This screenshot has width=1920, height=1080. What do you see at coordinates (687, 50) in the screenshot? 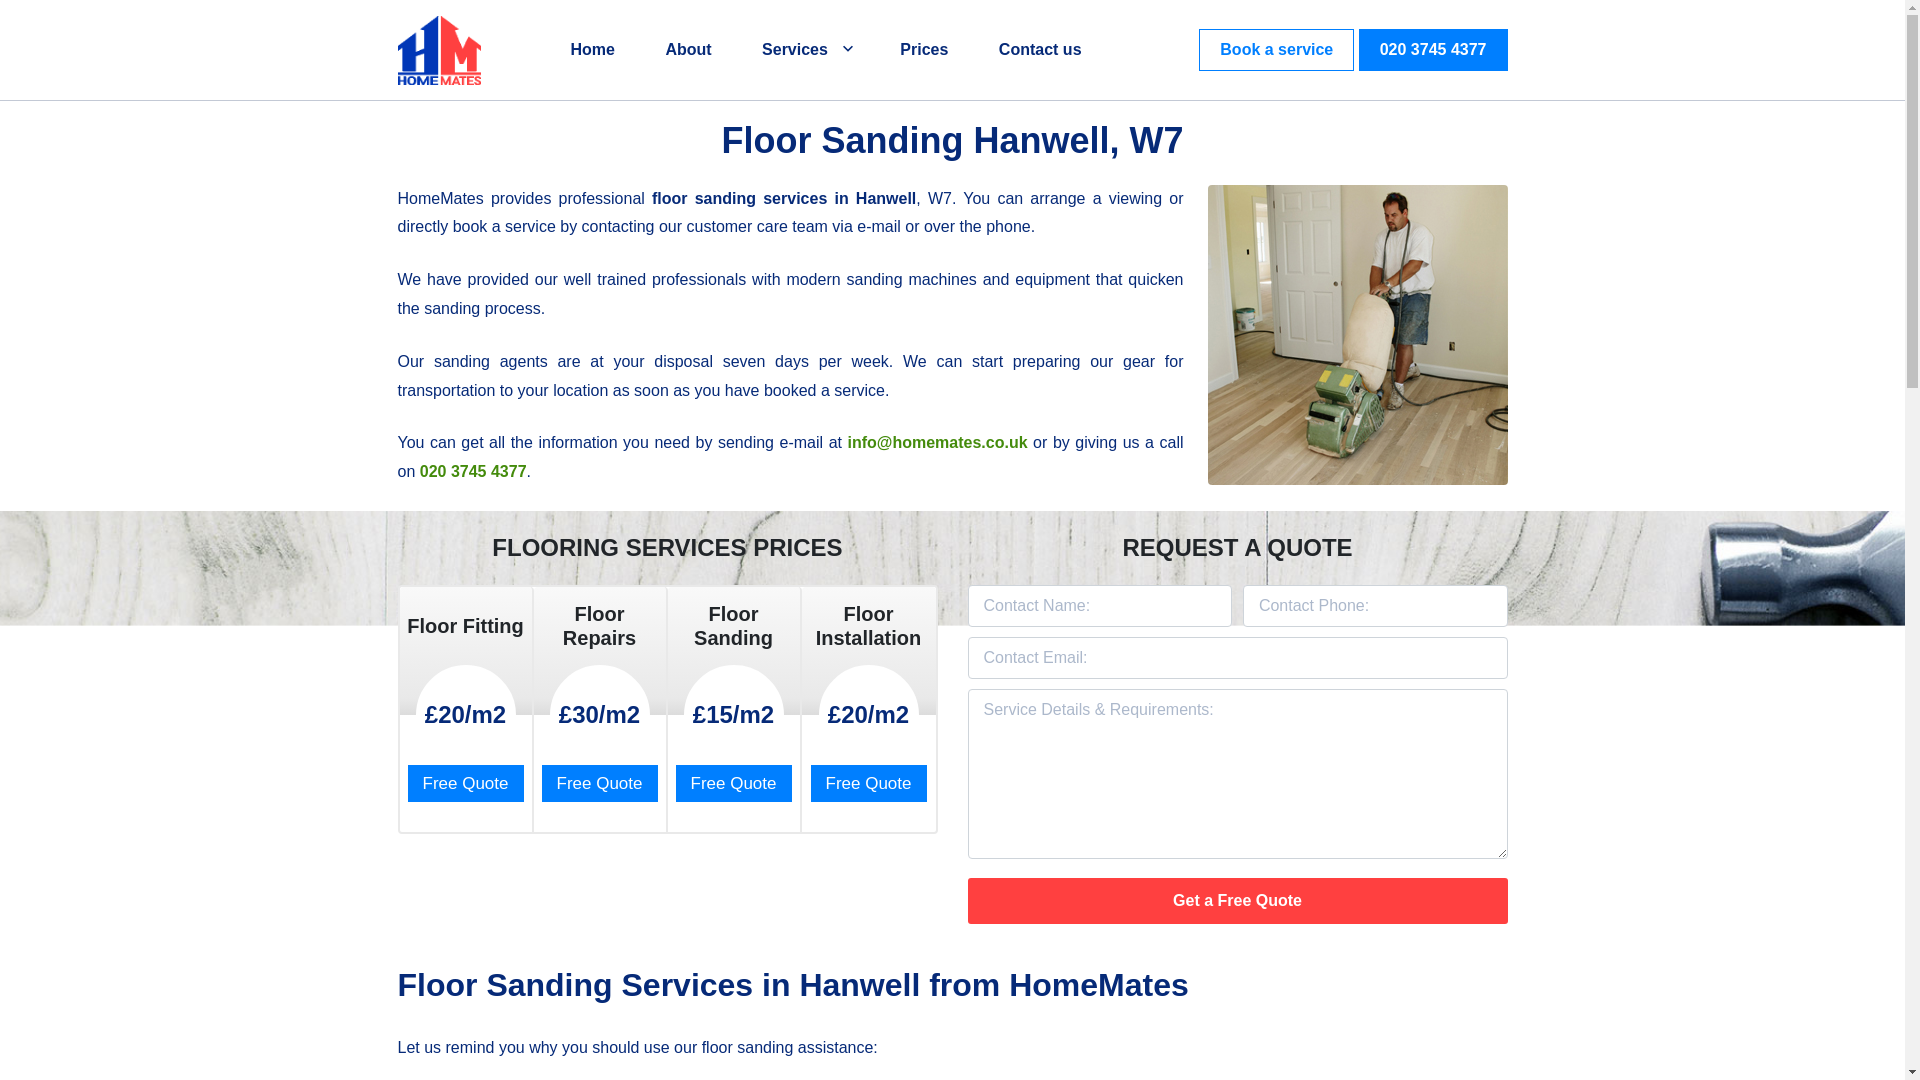
I see `About` at bounding box center [687, 50].